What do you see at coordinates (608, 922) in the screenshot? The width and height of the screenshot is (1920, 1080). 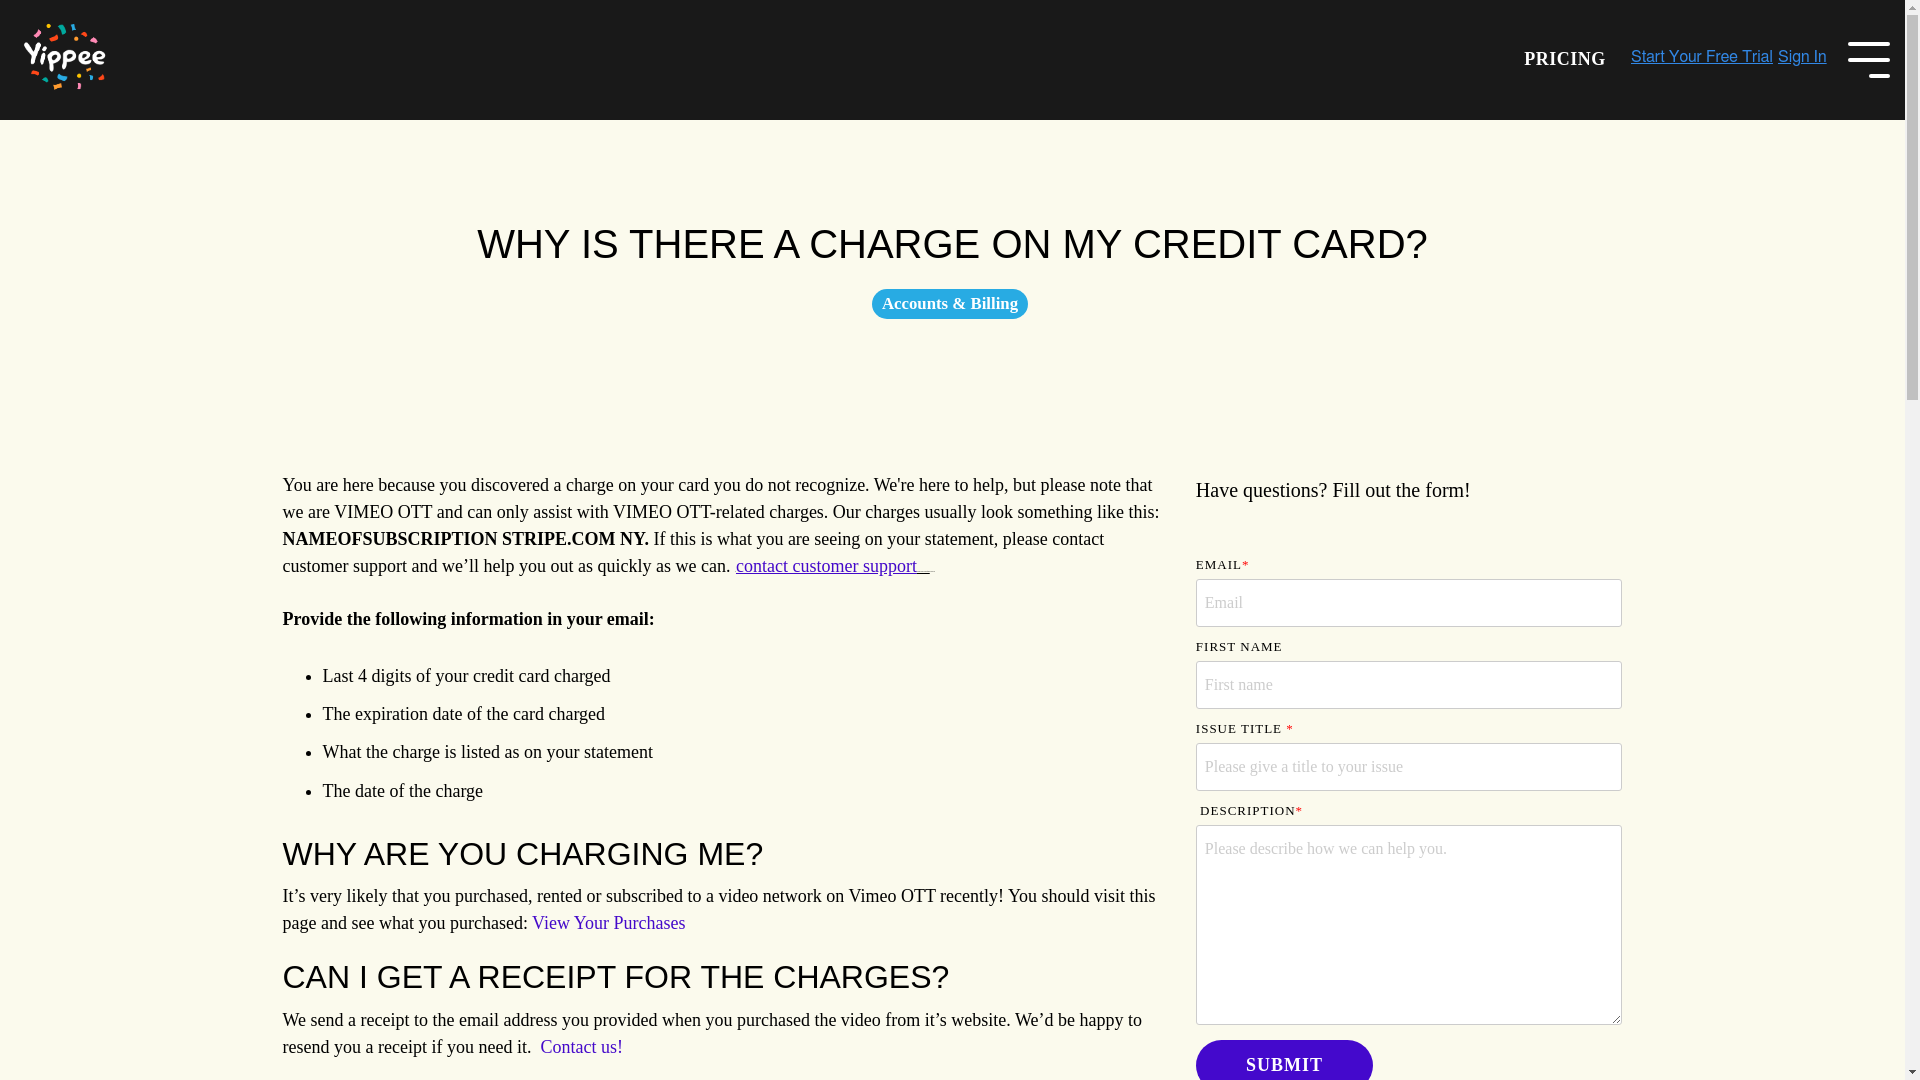 I see `View Your Purchases` at bounding box center [608, 922].